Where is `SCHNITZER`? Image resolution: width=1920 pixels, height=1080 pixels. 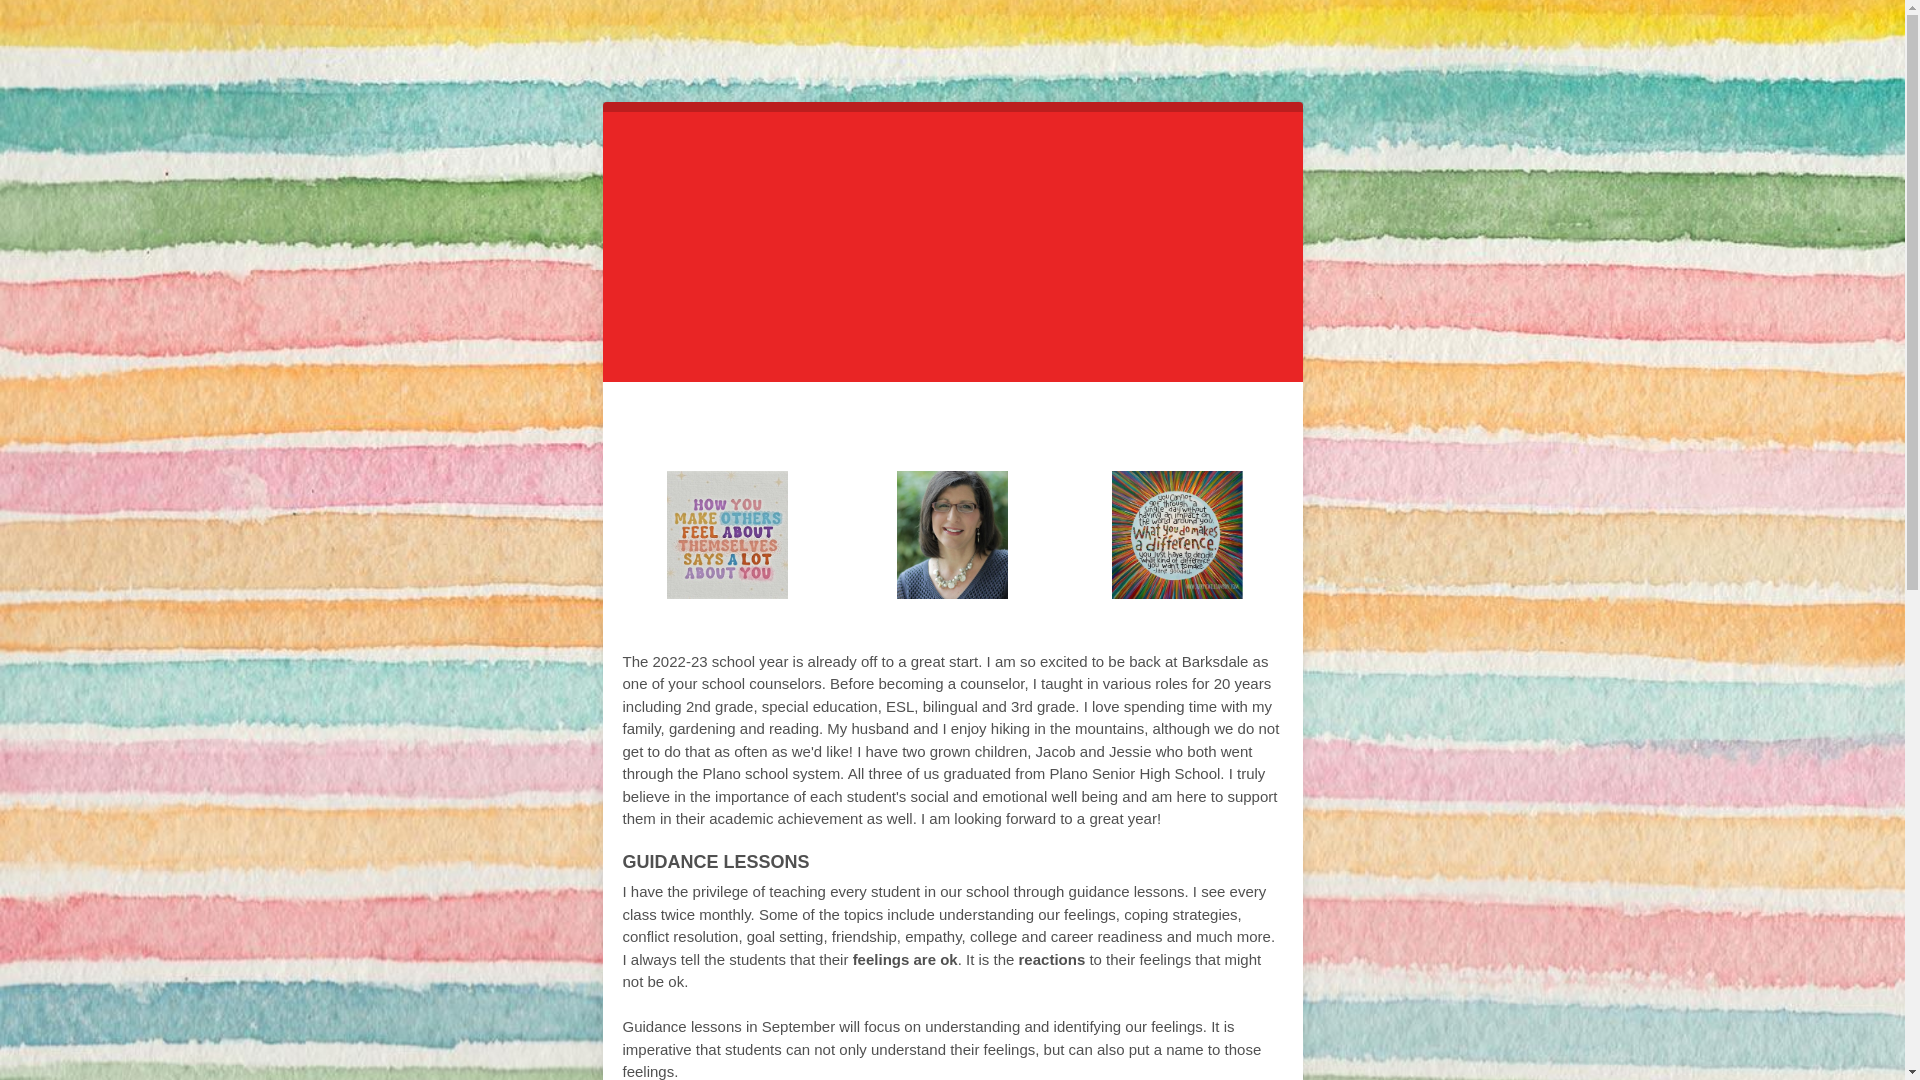 SCHNITZER is located at coordinates (1132, 418).